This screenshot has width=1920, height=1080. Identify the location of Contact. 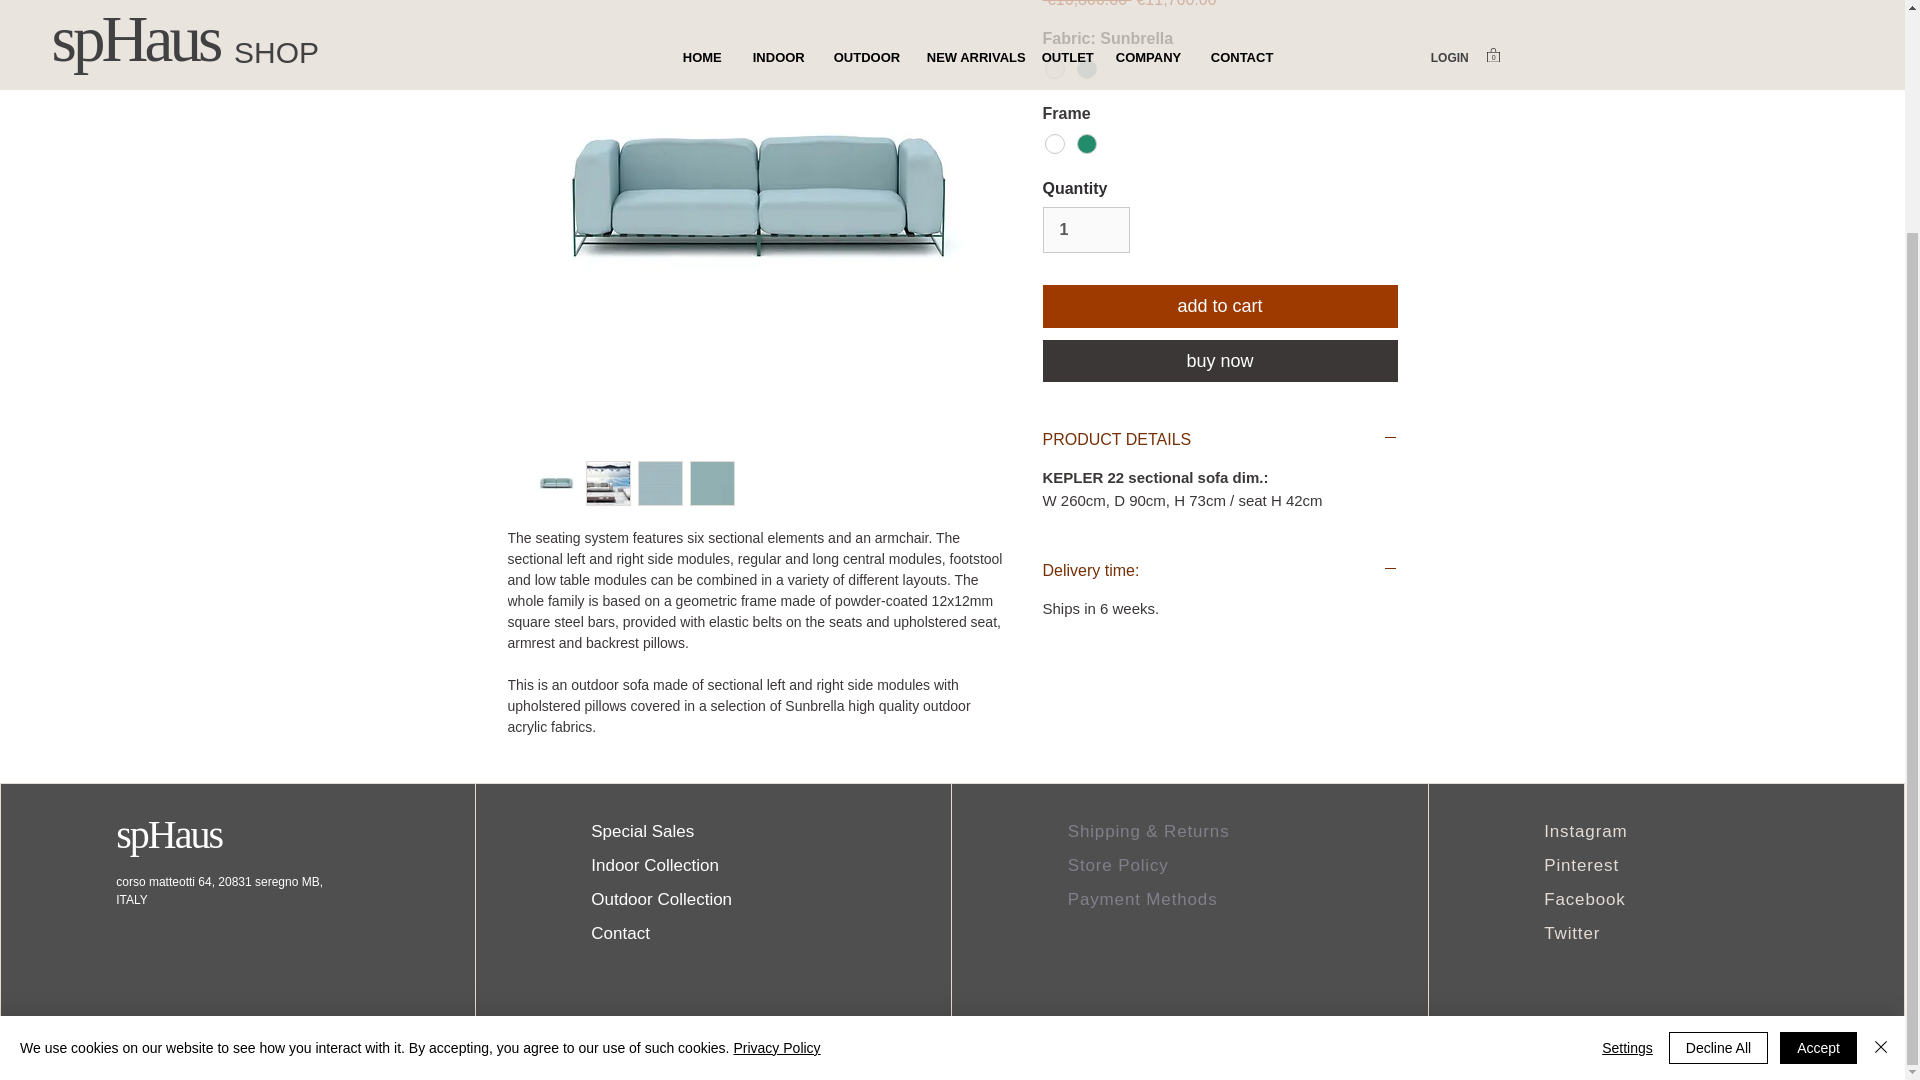
(620, 933).